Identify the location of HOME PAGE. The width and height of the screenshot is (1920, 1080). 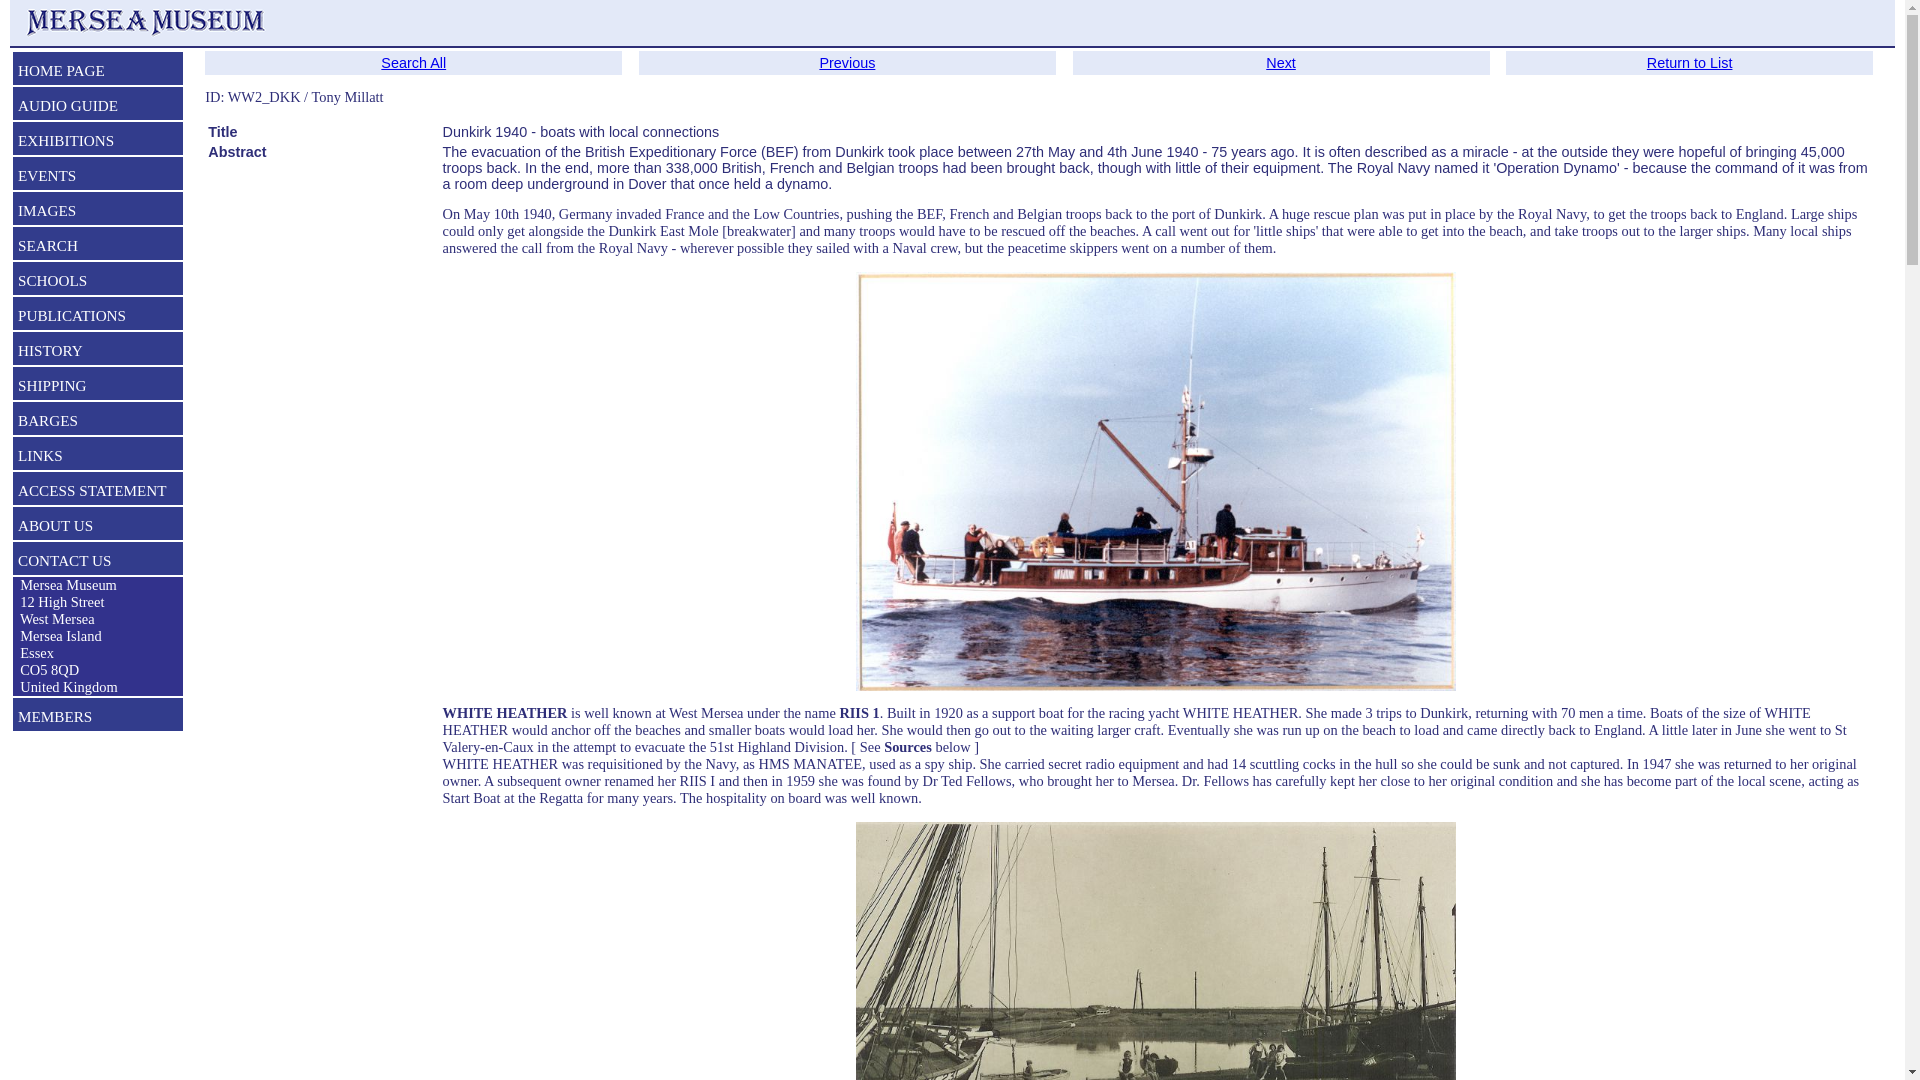
(98, 72).